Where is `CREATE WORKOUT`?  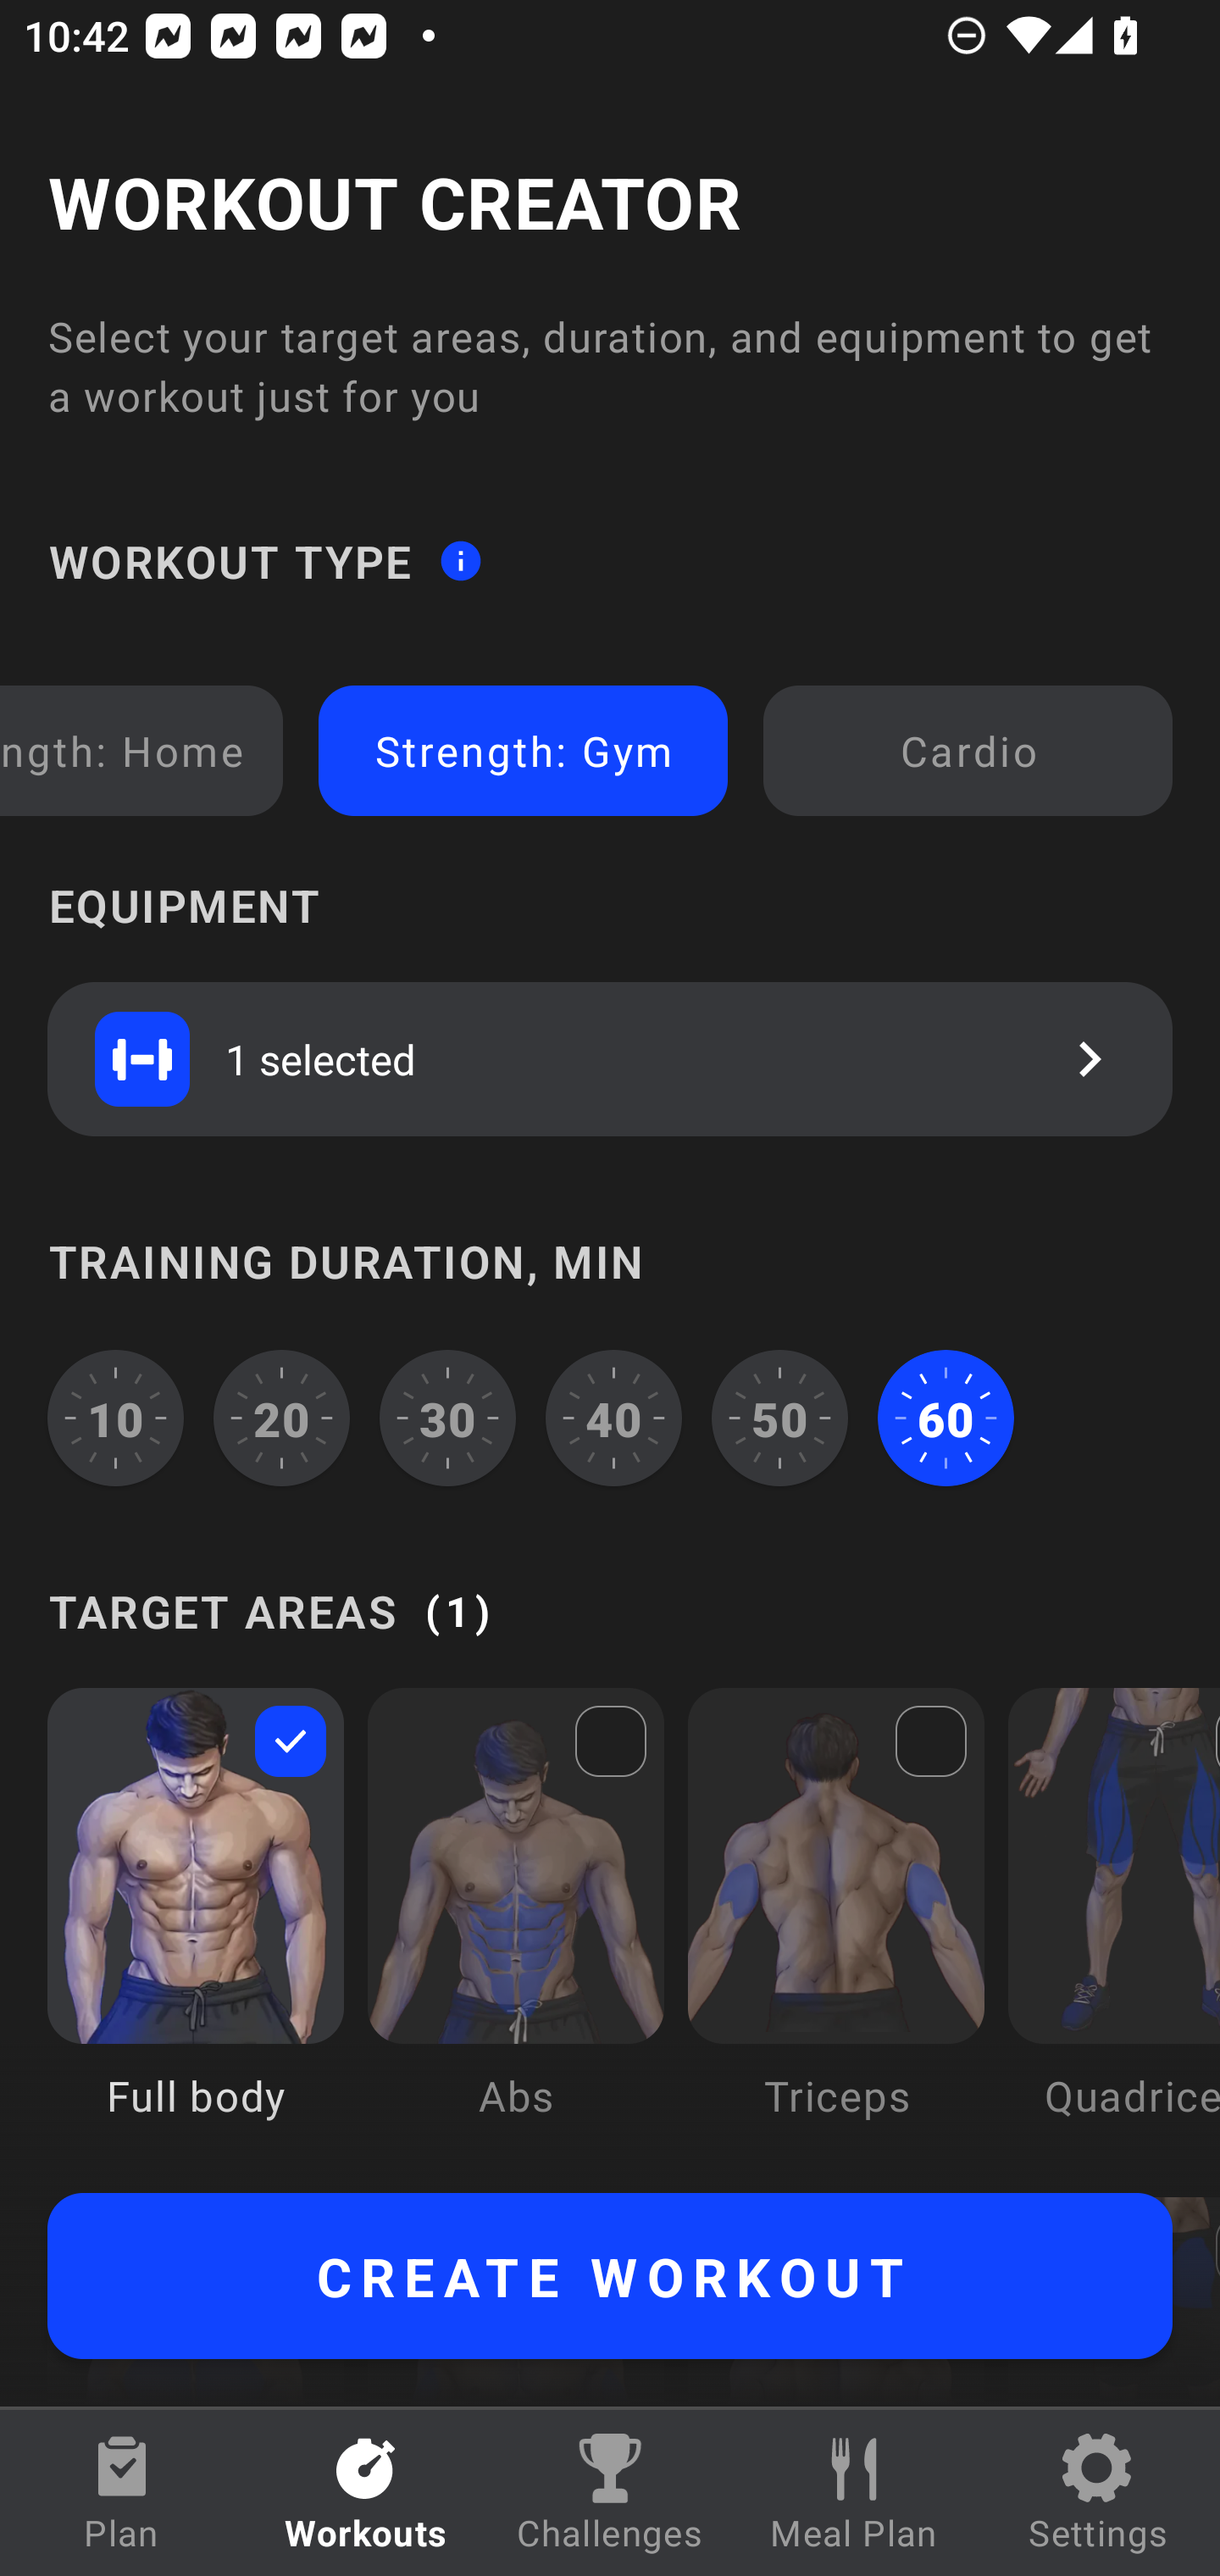
CREATE WORKOUT is located at coordinates (610, 2276).